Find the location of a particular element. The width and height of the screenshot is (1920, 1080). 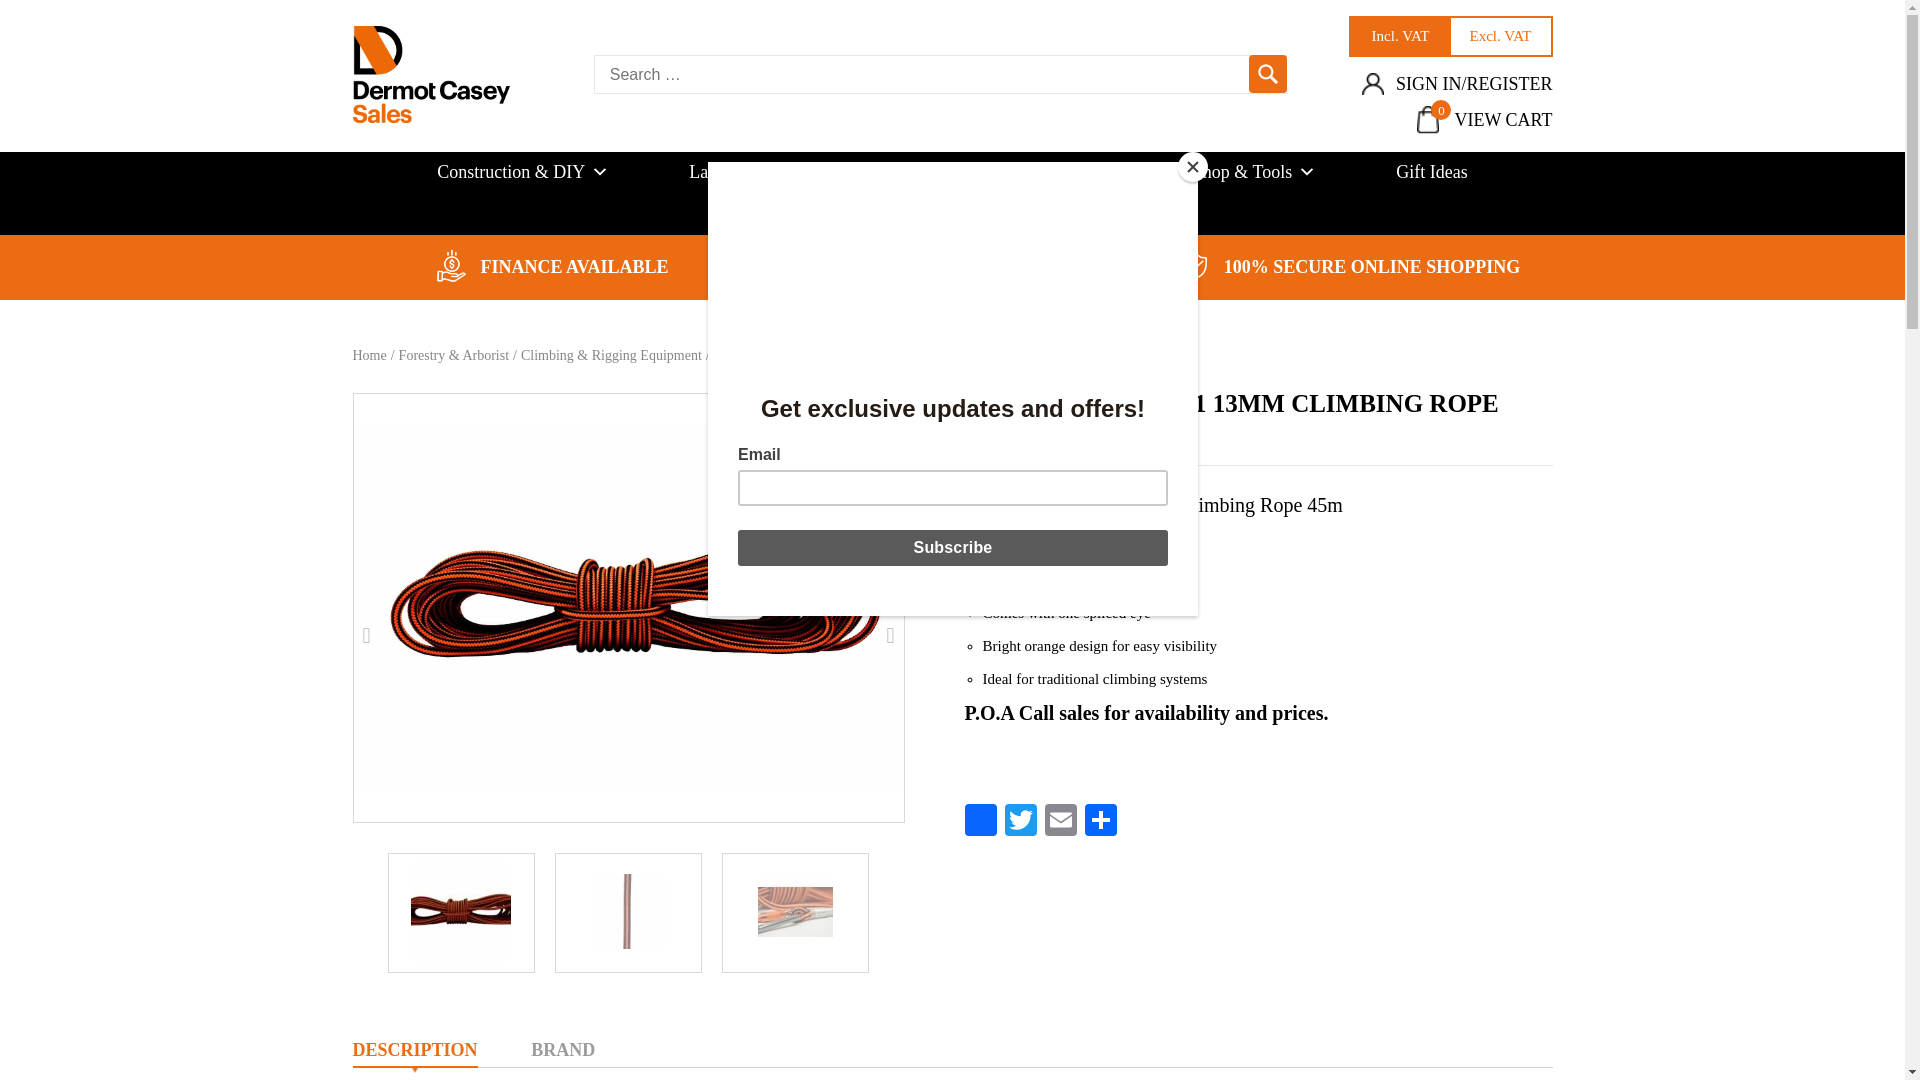

Treehog THCR131 13mm Climbing Rope 45m is located at coordinates (628, 608).